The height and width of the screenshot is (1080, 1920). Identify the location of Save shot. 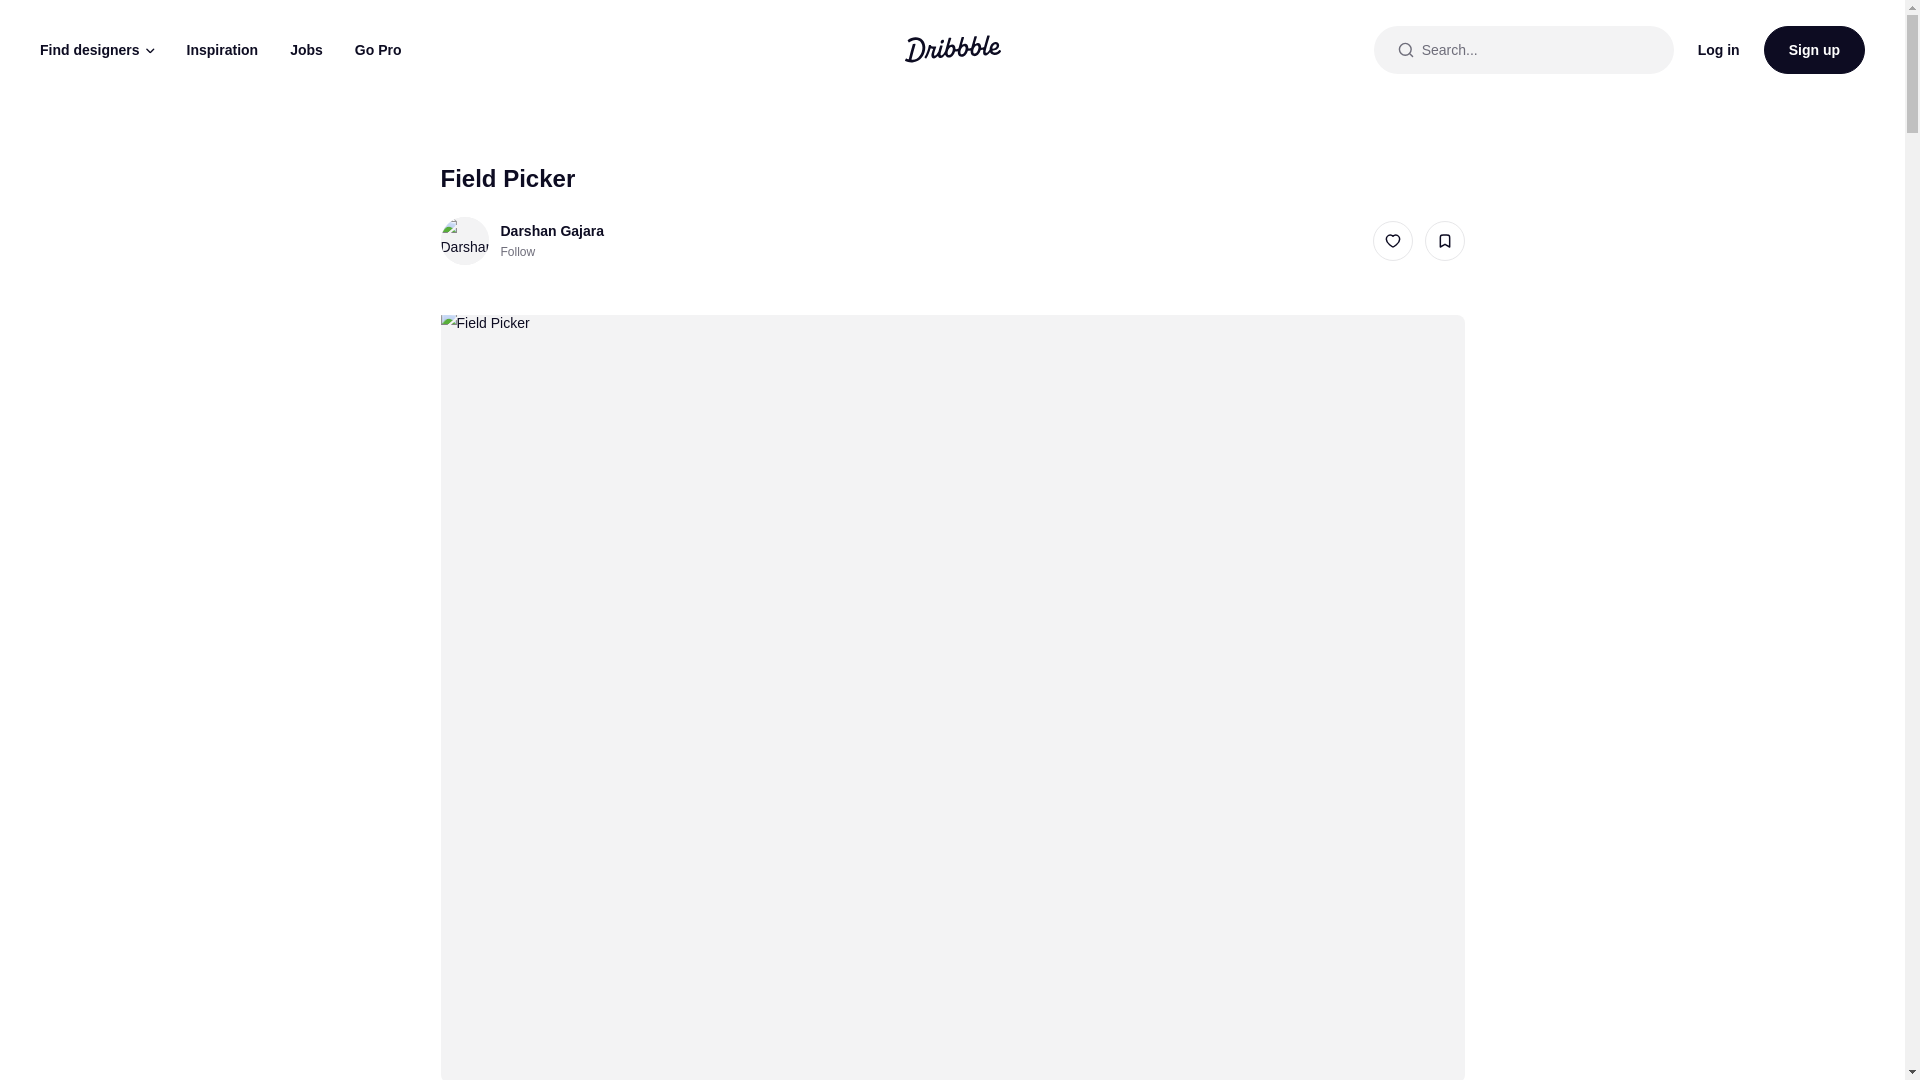
(1444, 241).